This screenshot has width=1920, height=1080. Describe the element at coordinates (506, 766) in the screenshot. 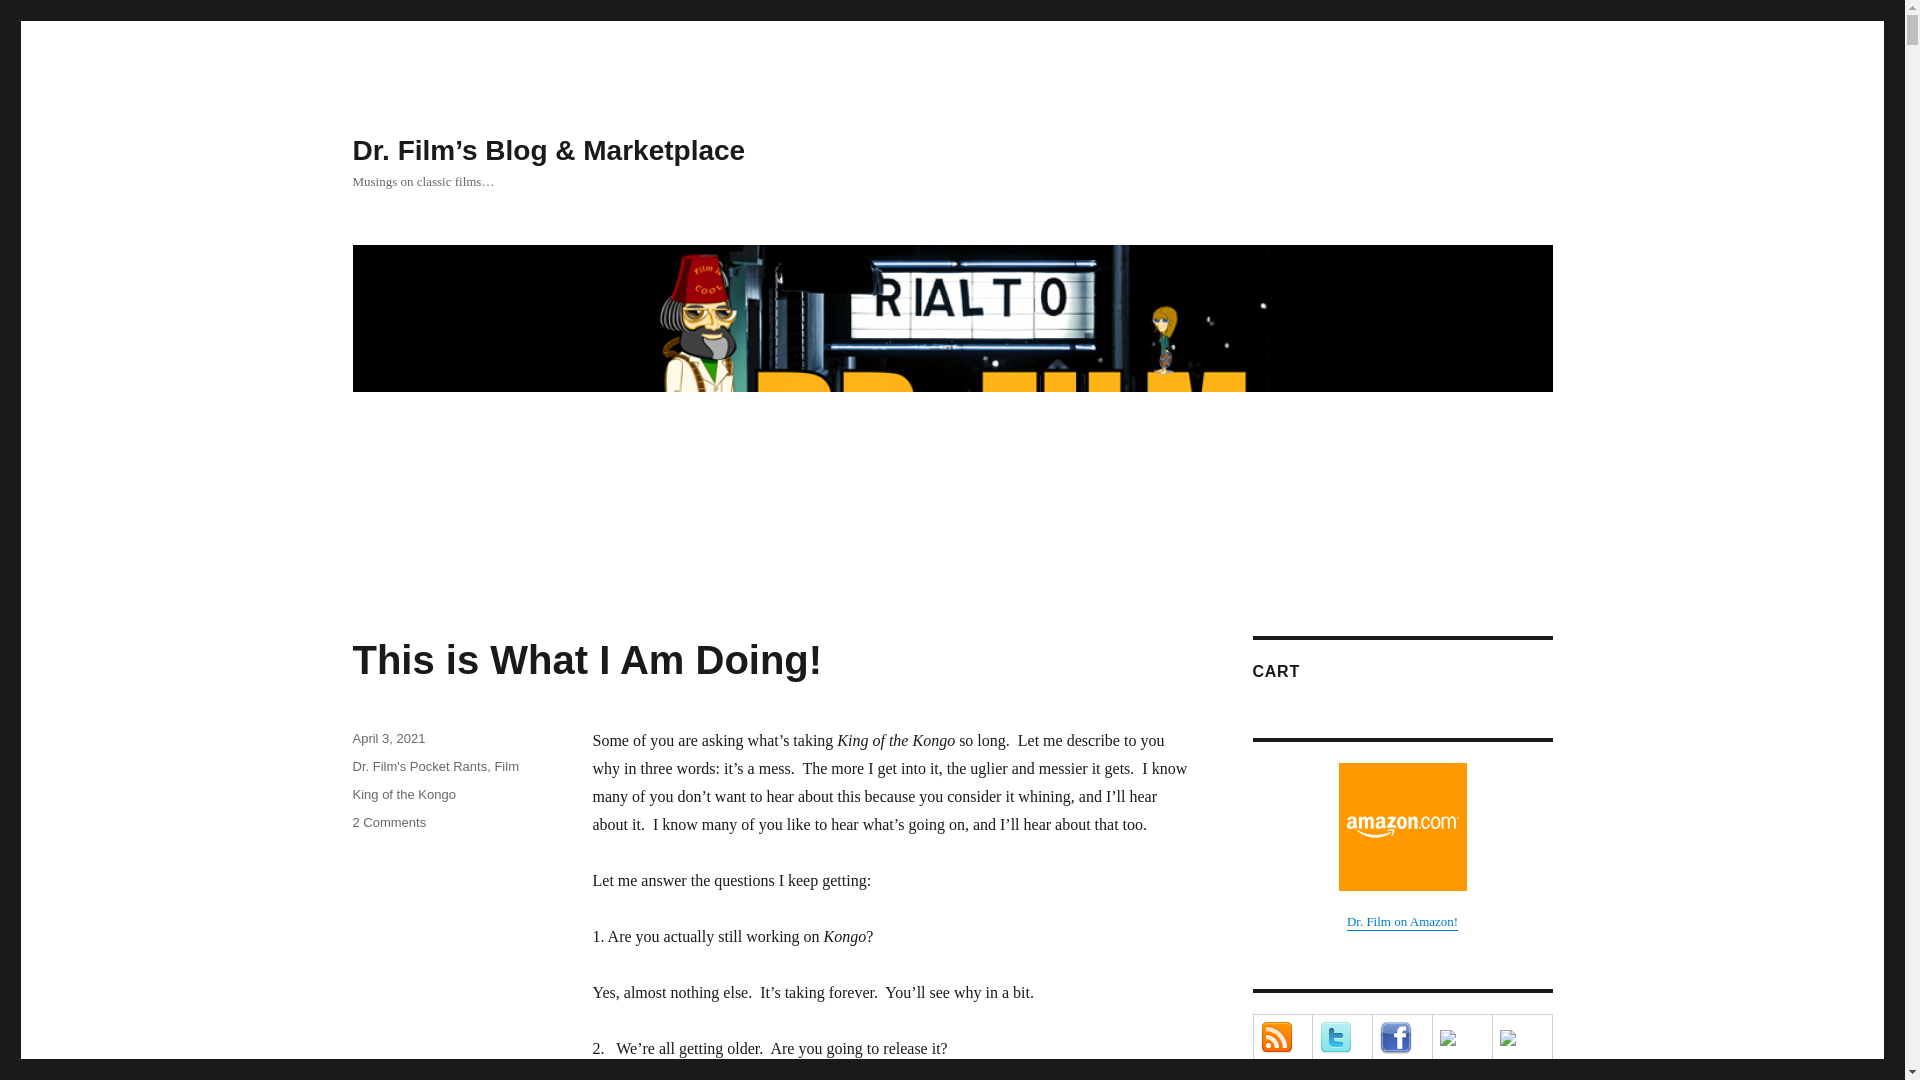

I see `This is What I Am Doing!` at that location.